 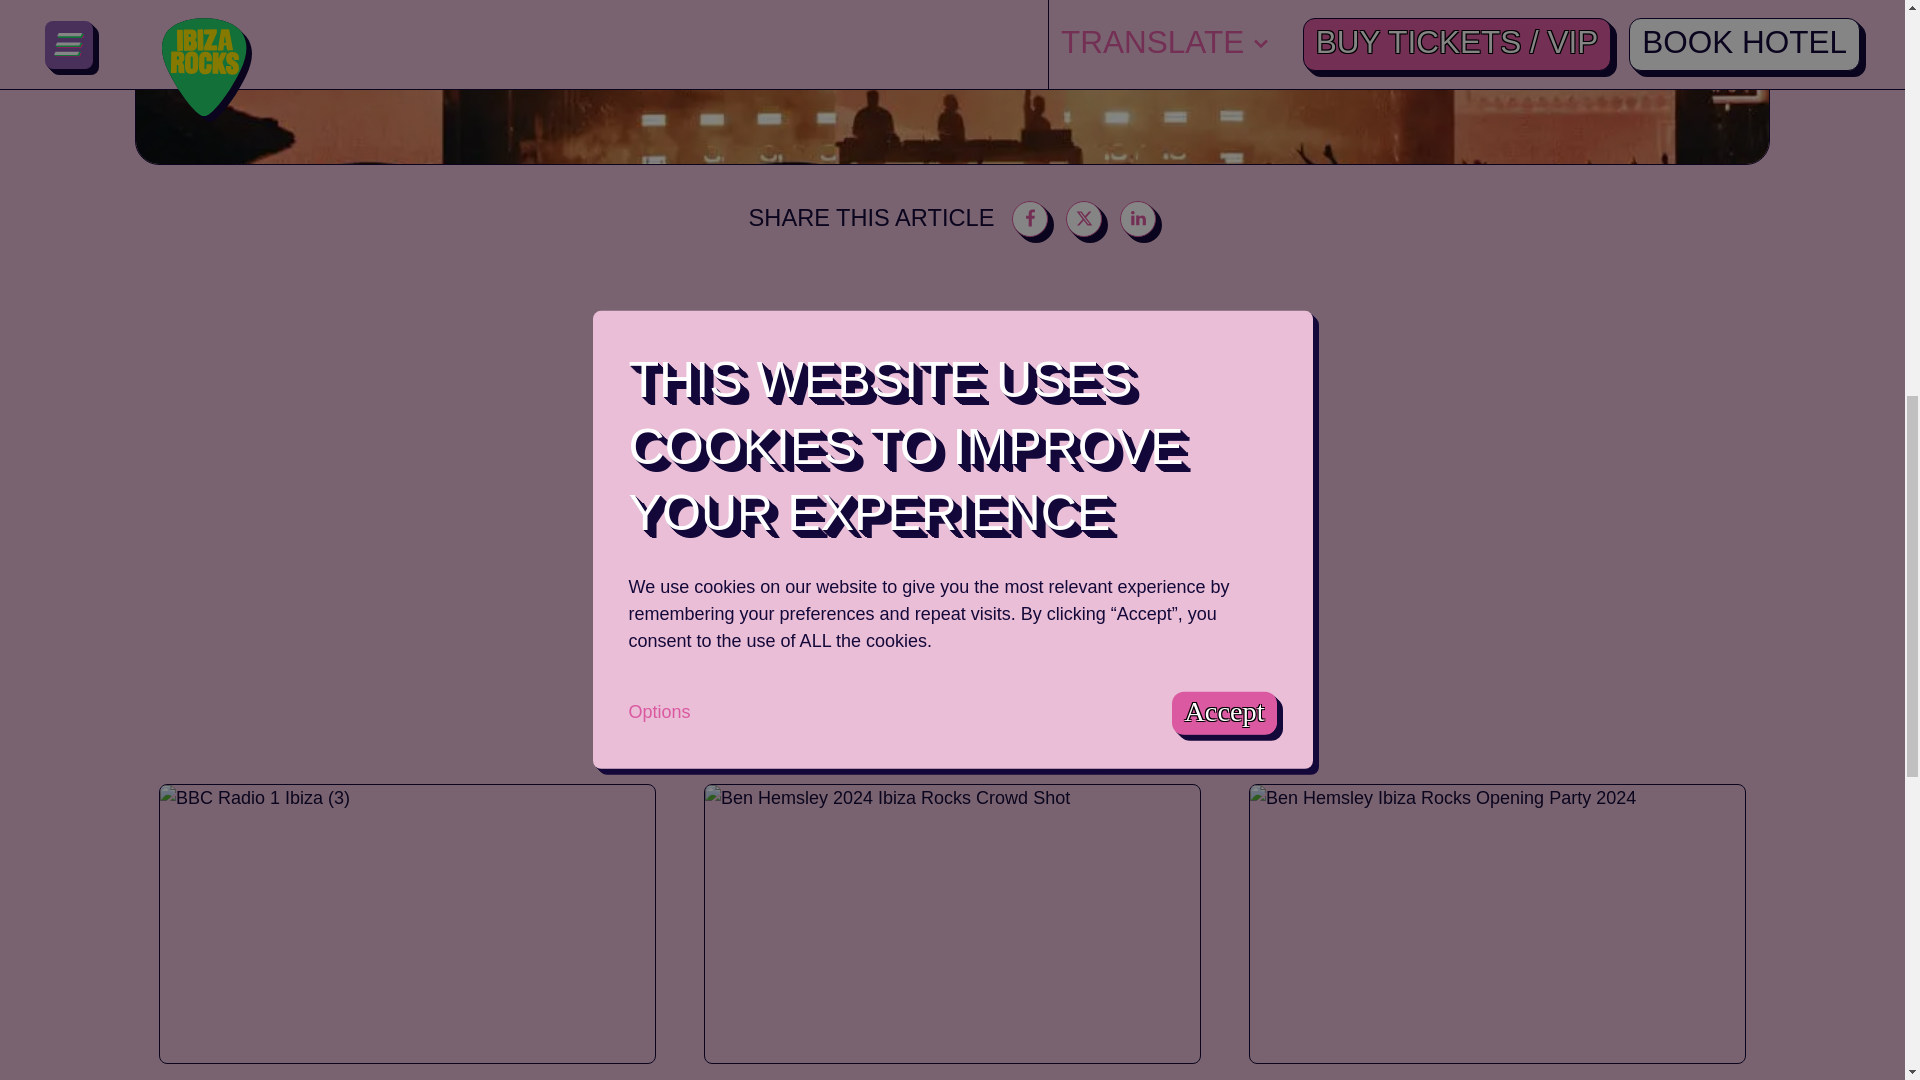 I want to click on Share on Facebook, so click(x=1030, y=218).